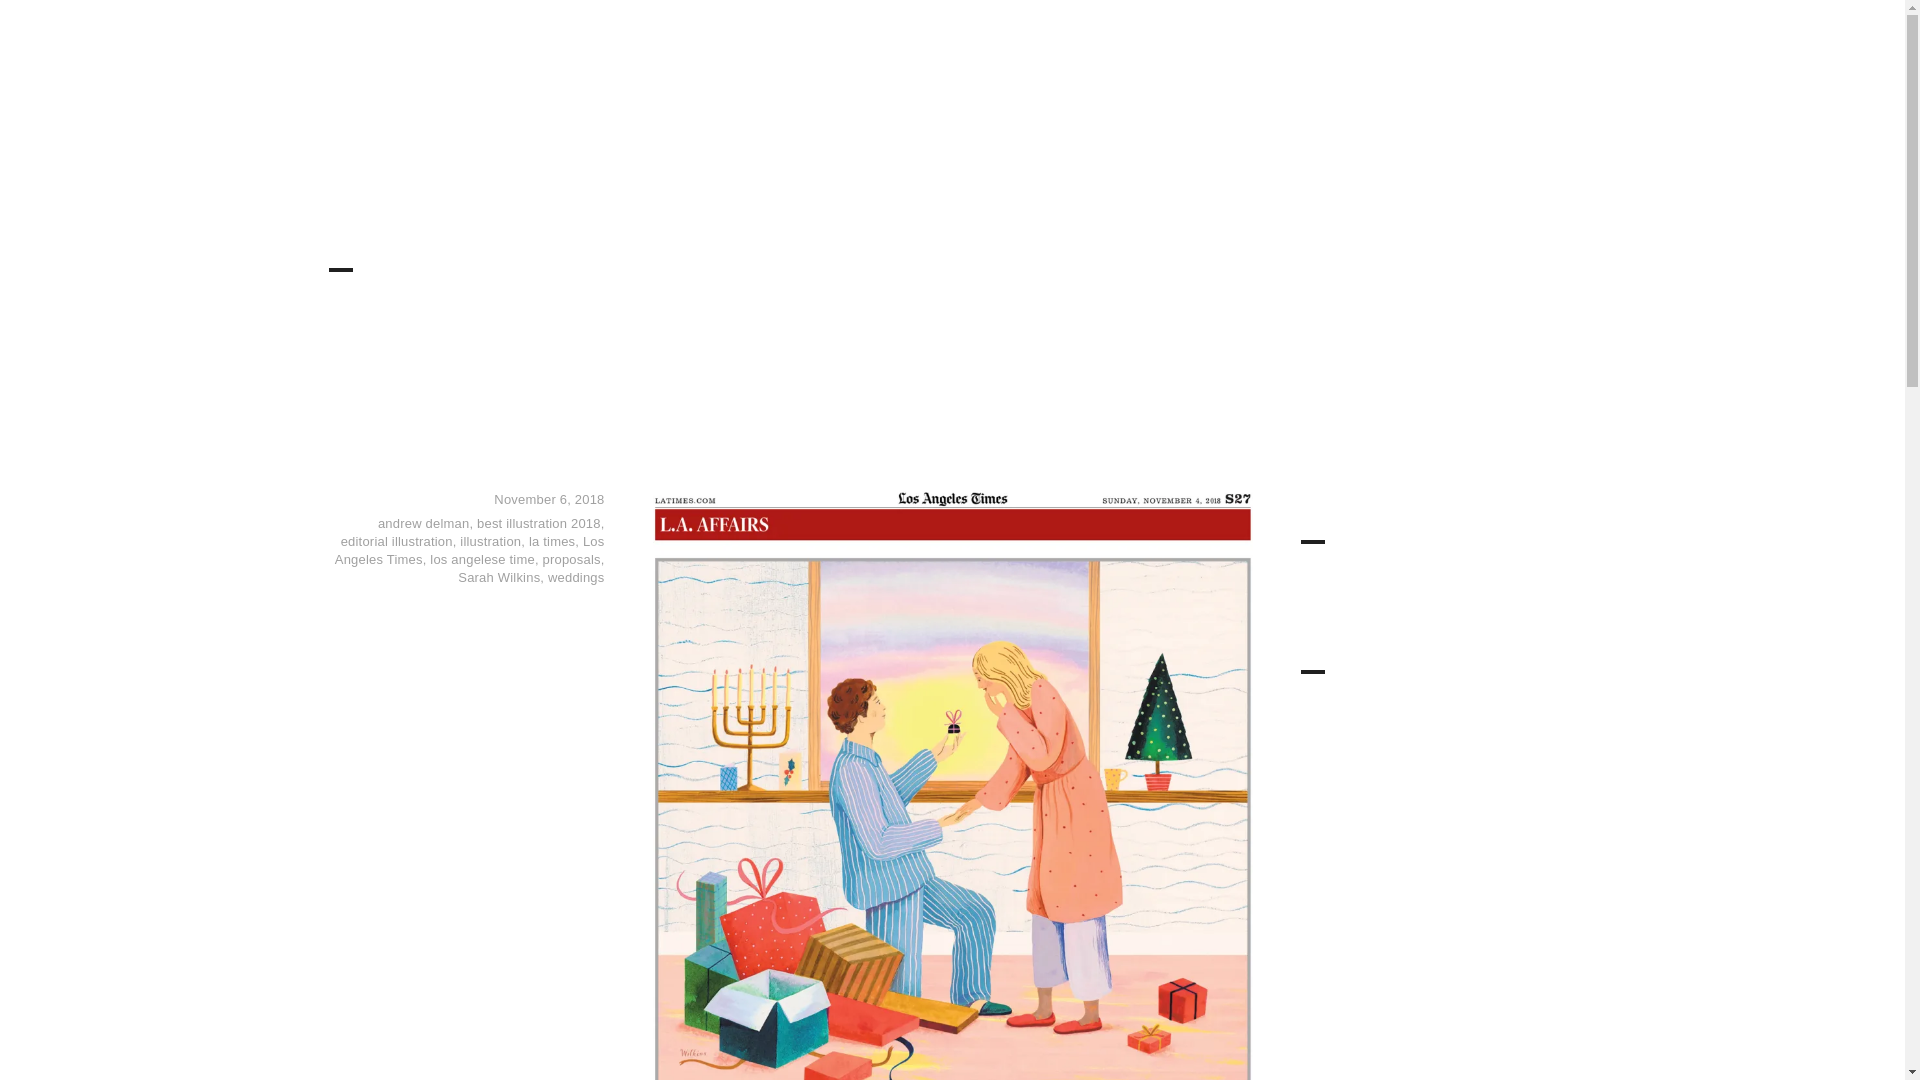 The height and width of the screenshot is (1080, 1920). Describe the element at coordinates (1176, 50) in the screenshot. I see `Book Covers` at that location.